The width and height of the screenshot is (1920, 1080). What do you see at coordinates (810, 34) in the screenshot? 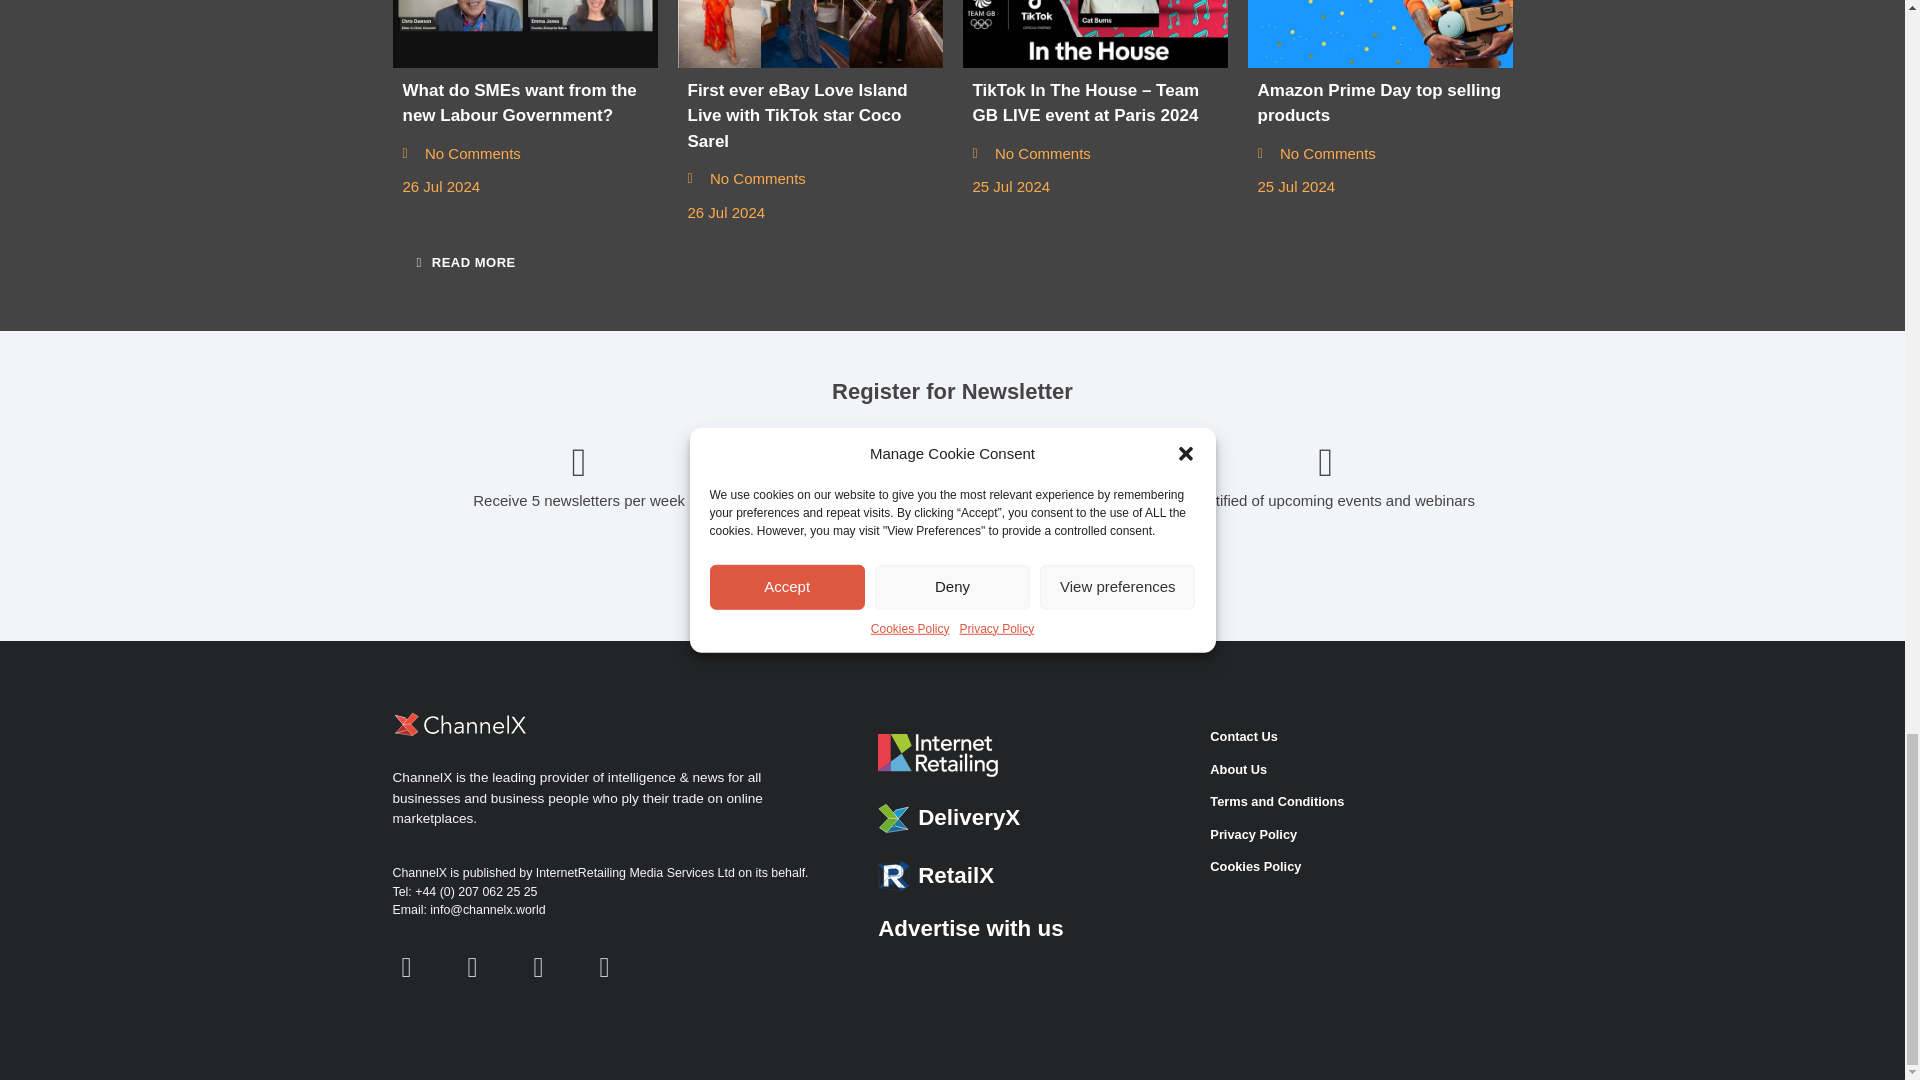
I see `First ever eBay Love Island Live with TikTok star Coco Sarel` at bounding box center [810, 34].